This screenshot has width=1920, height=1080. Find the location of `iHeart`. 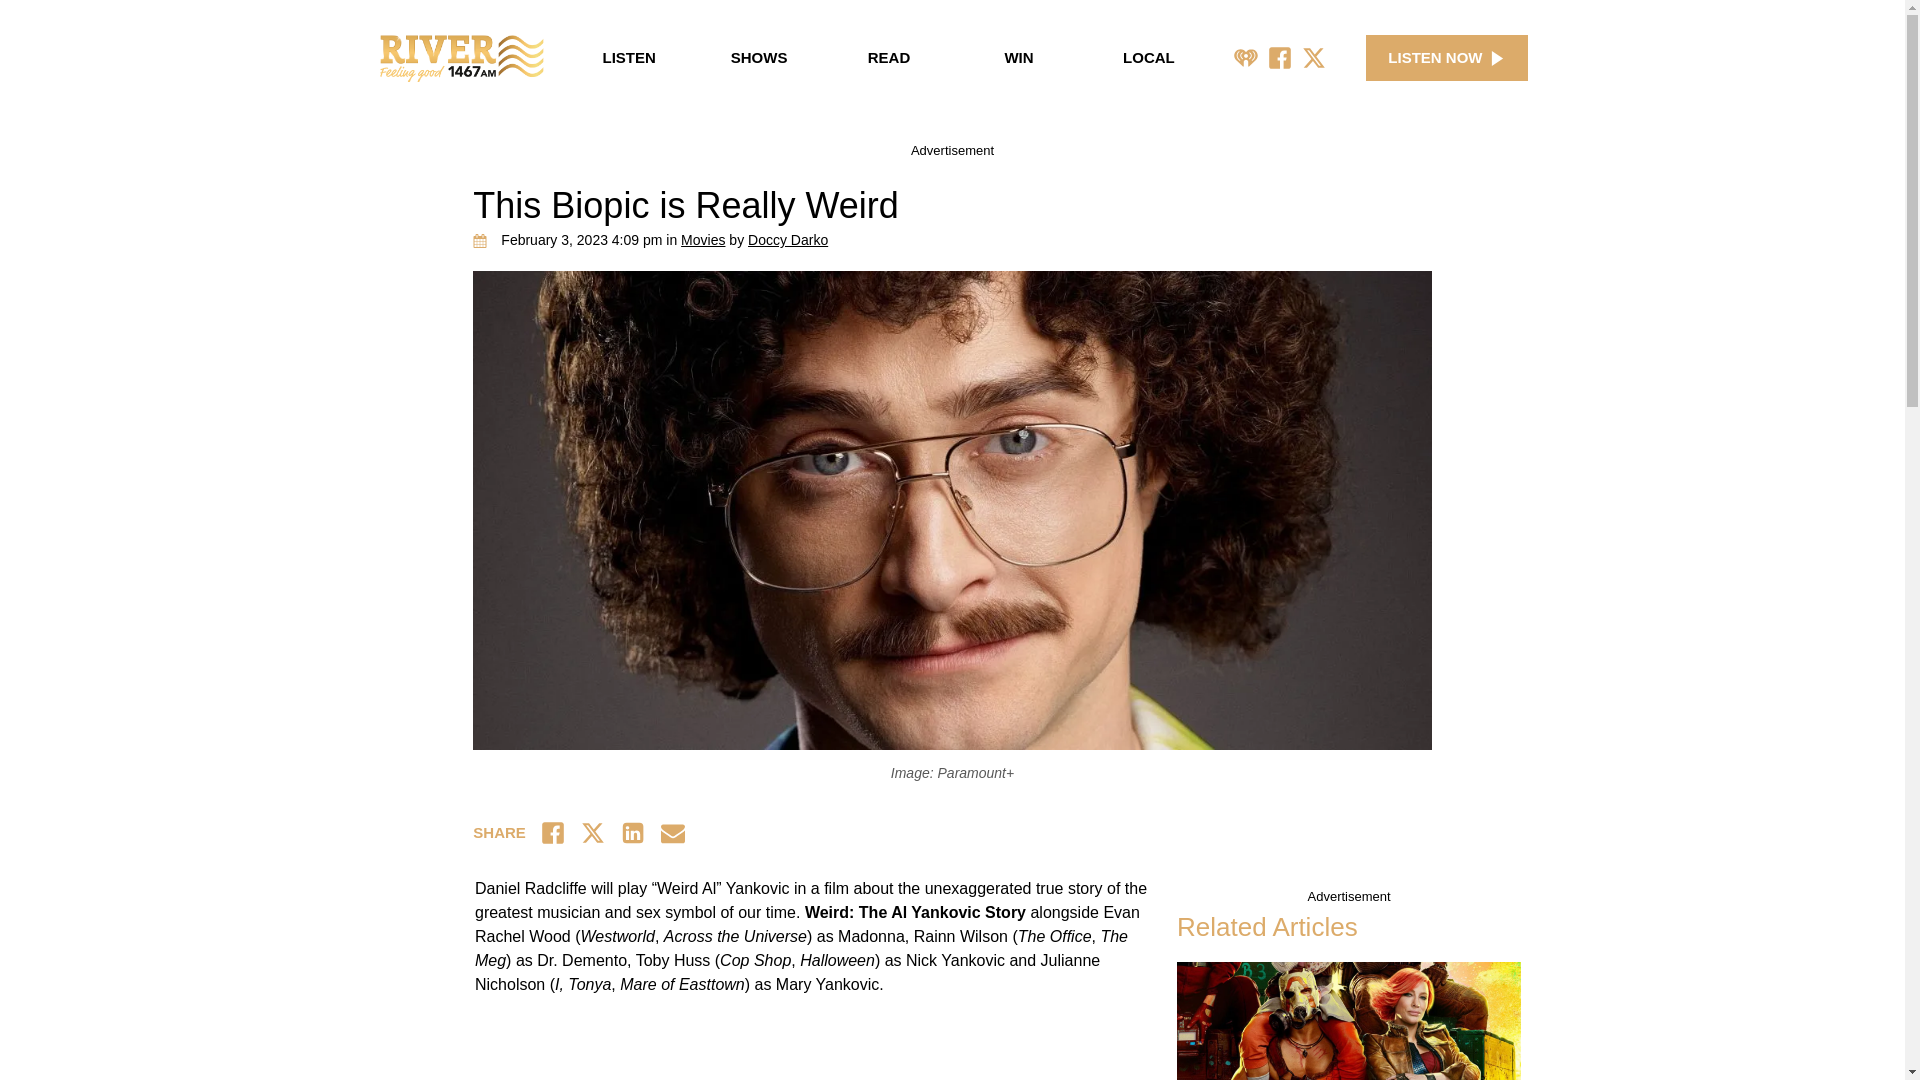

iHeart is located at coordinates (1246, 58).